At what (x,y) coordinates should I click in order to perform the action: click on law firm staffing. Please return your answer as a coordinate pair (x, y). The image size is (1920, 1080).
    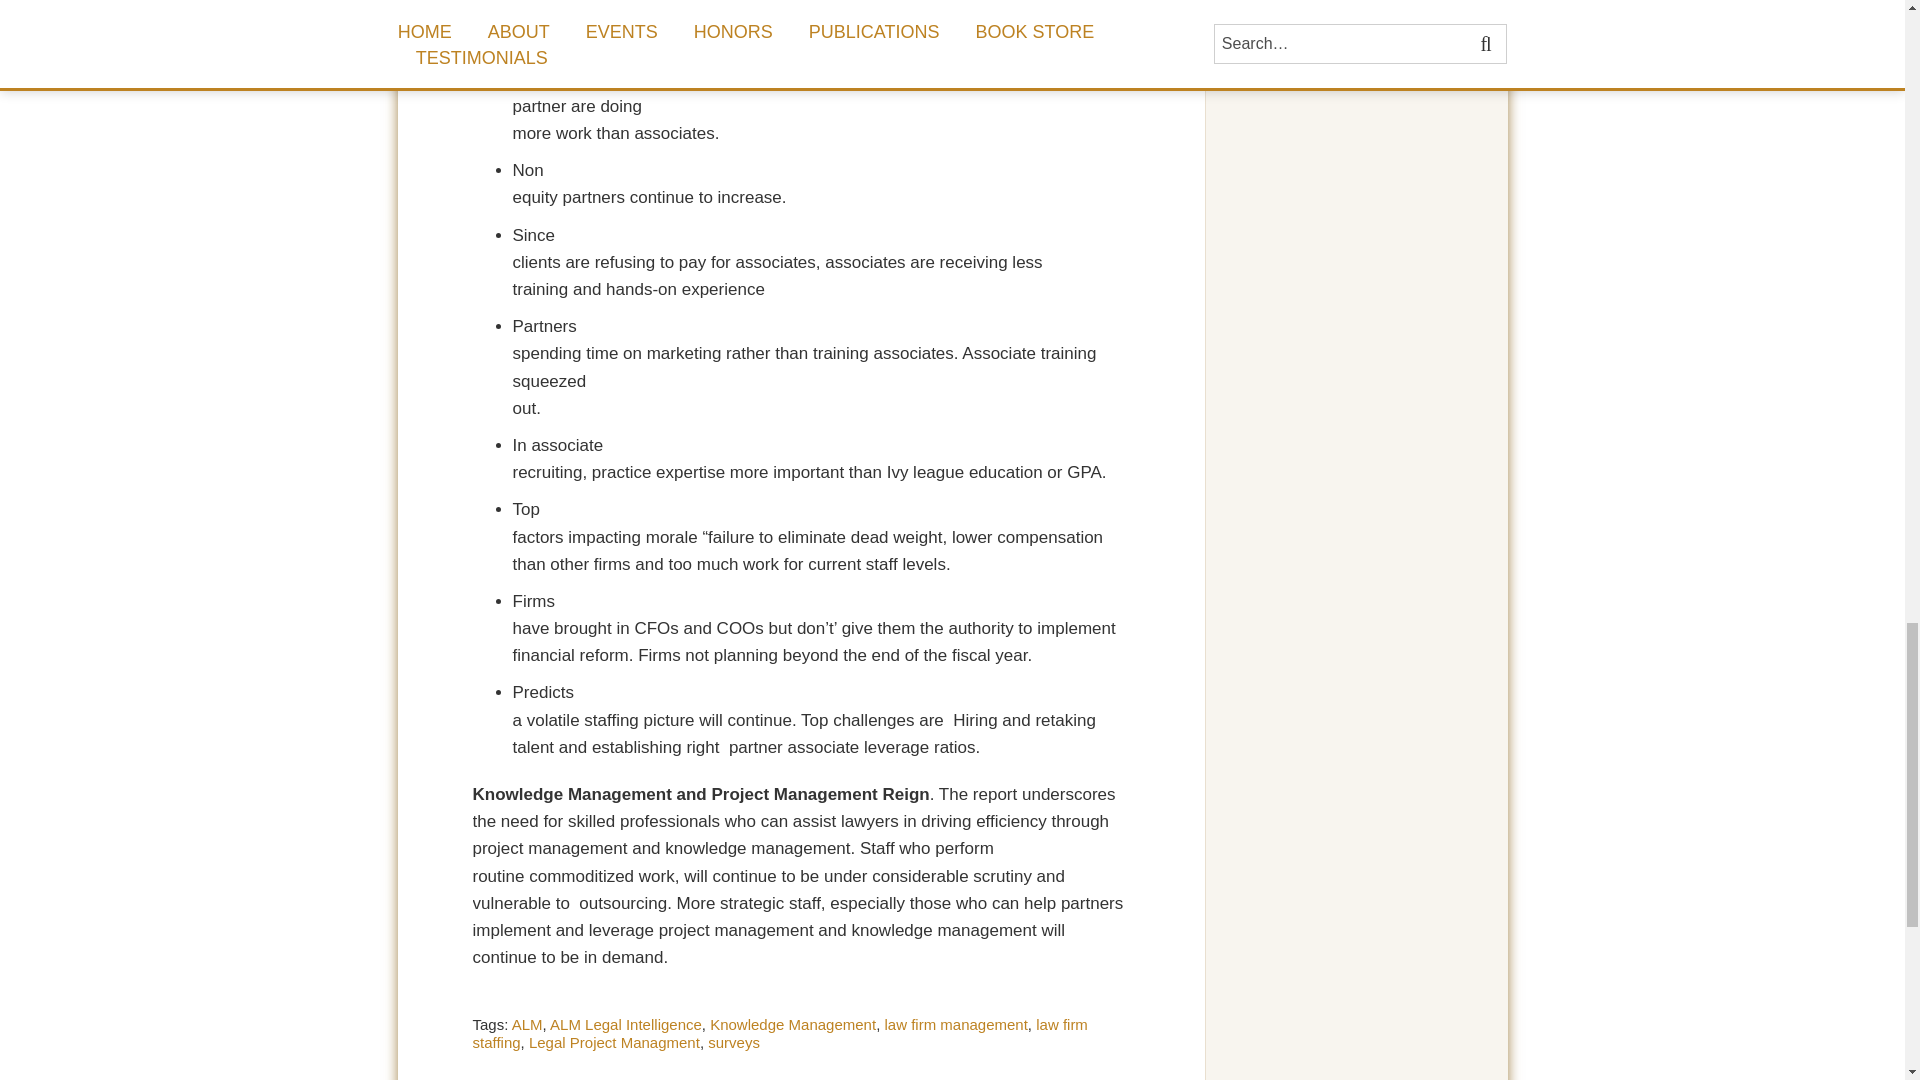
    Looking at the image, I should click on (779, 1033).